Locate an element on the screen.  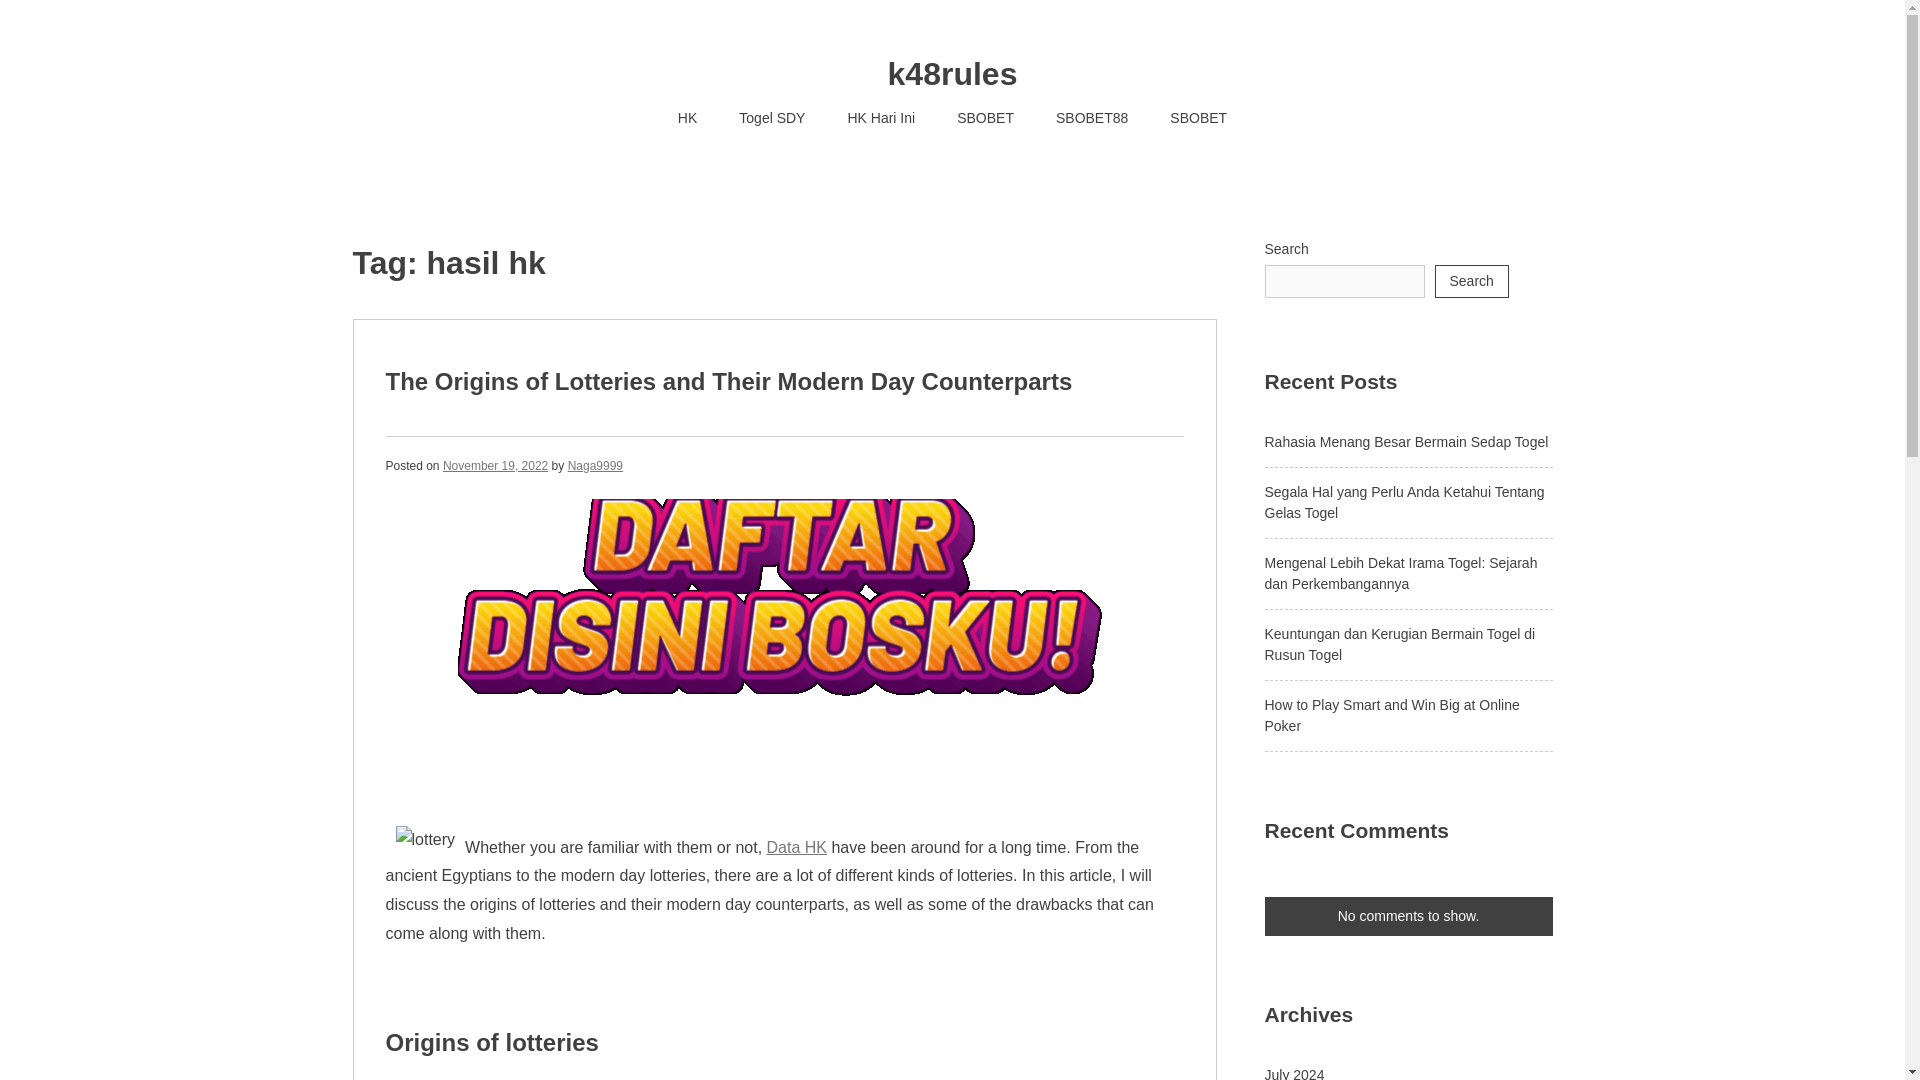
HK Hari Ini is located at coordinates (880, 118).